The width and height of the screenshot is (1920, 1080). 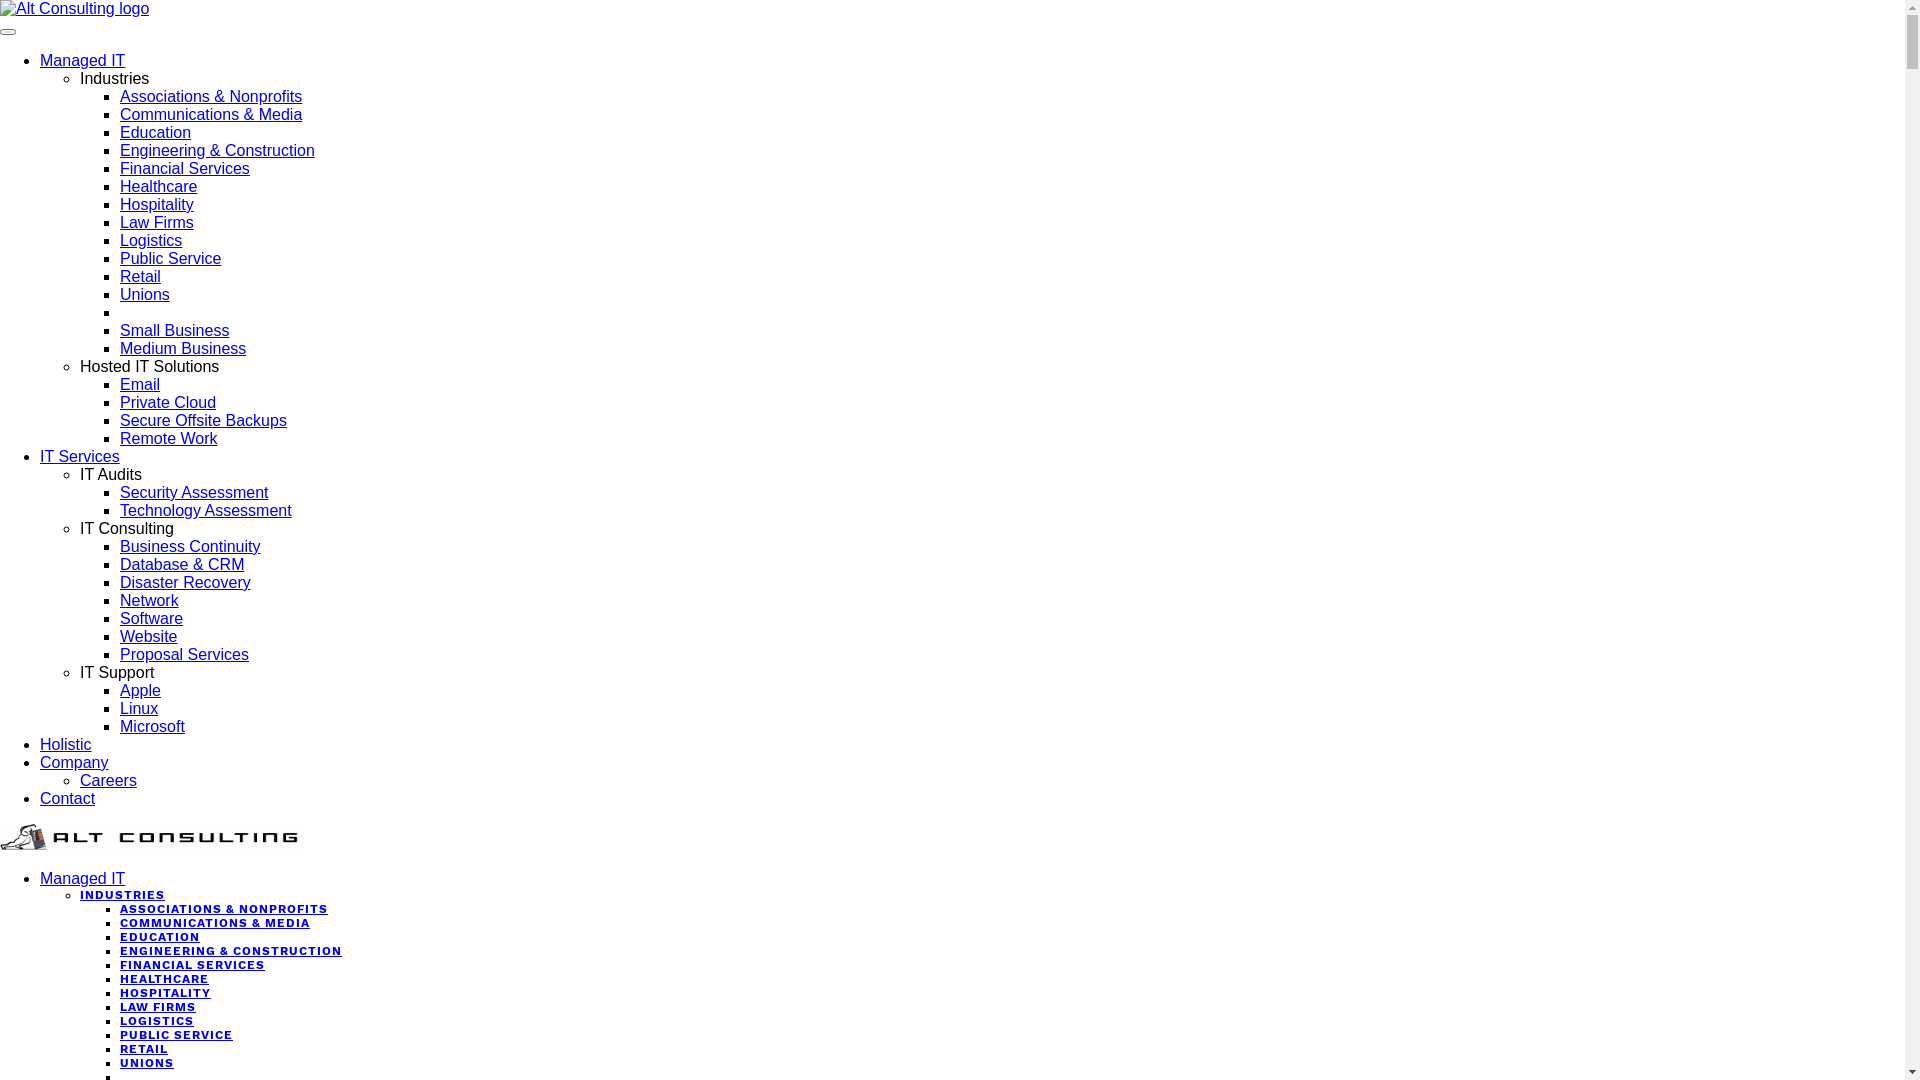 What do you see at coordinates (192, 965) in the screenshot?
I see `FINANCIAL SERVICES` at bounding box center [192, 965].